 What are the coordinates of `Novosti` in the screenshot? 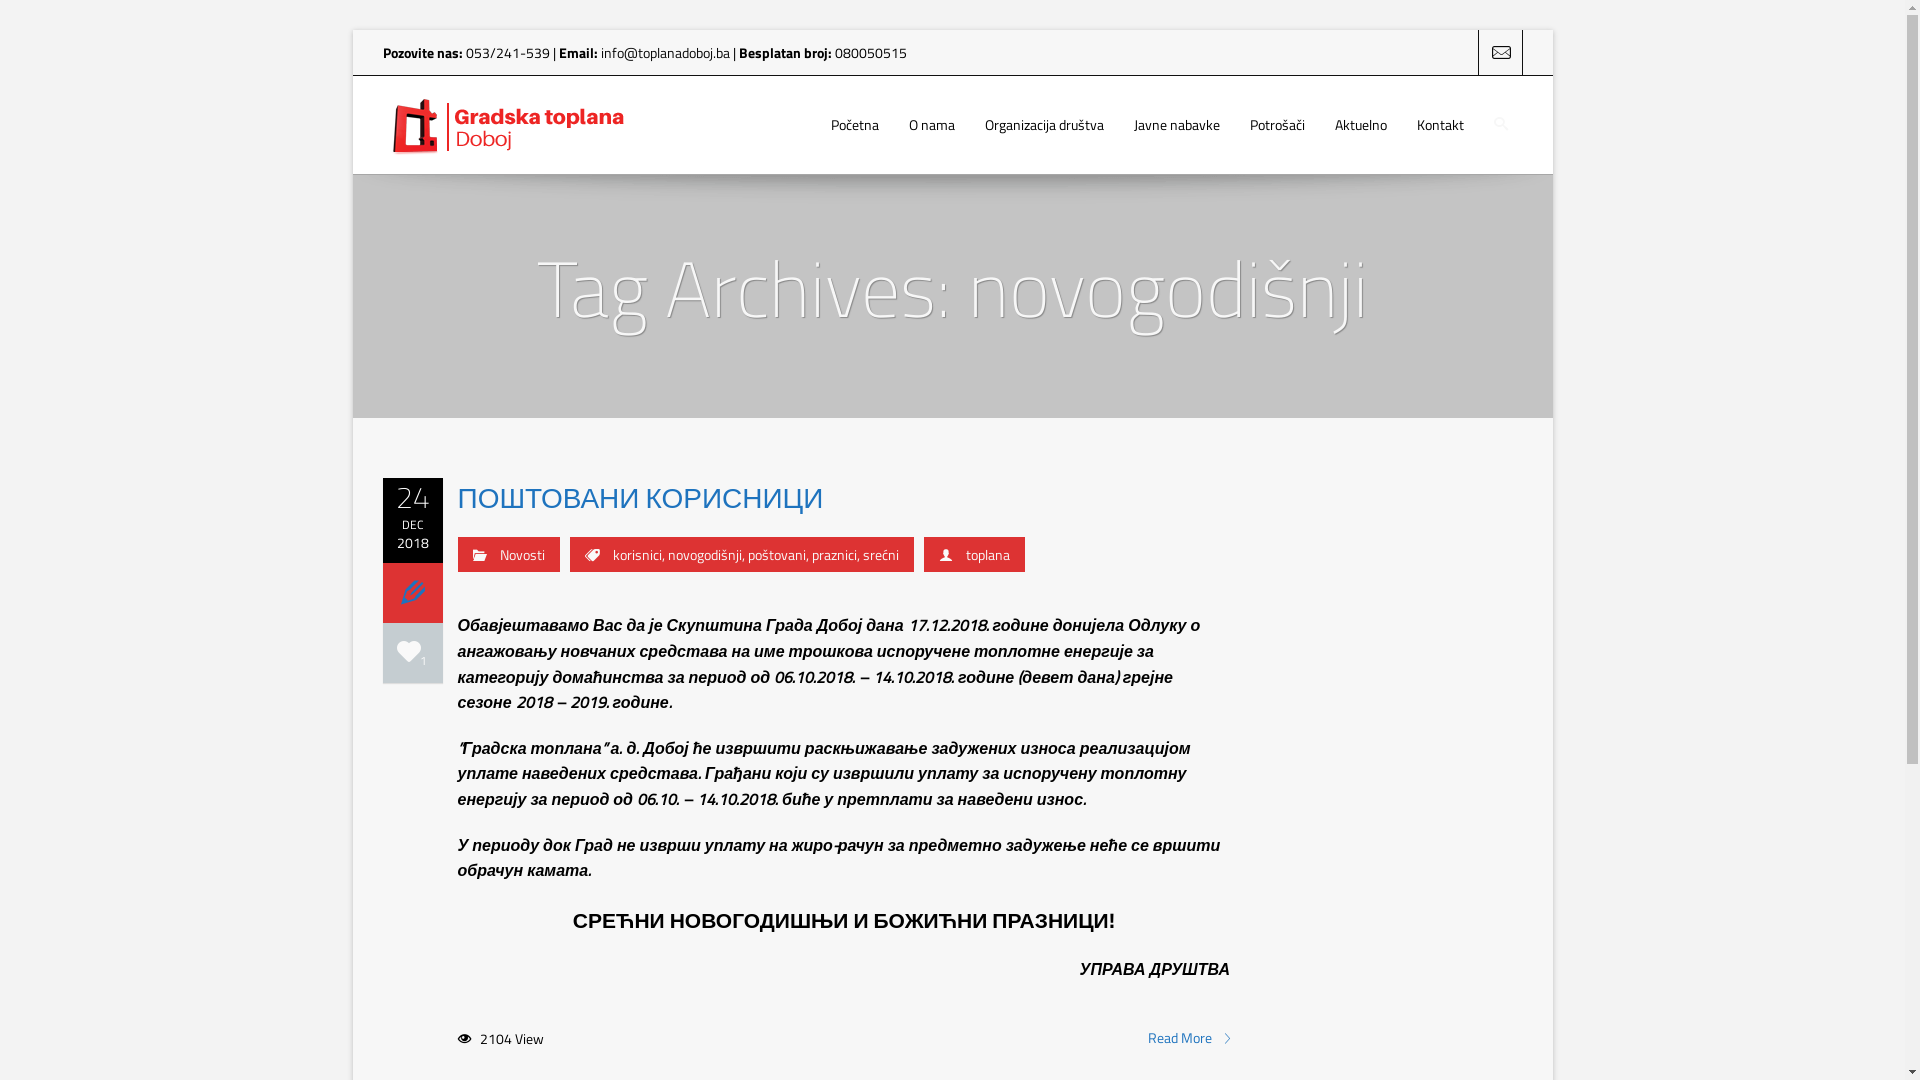 It's located at (522, 554).